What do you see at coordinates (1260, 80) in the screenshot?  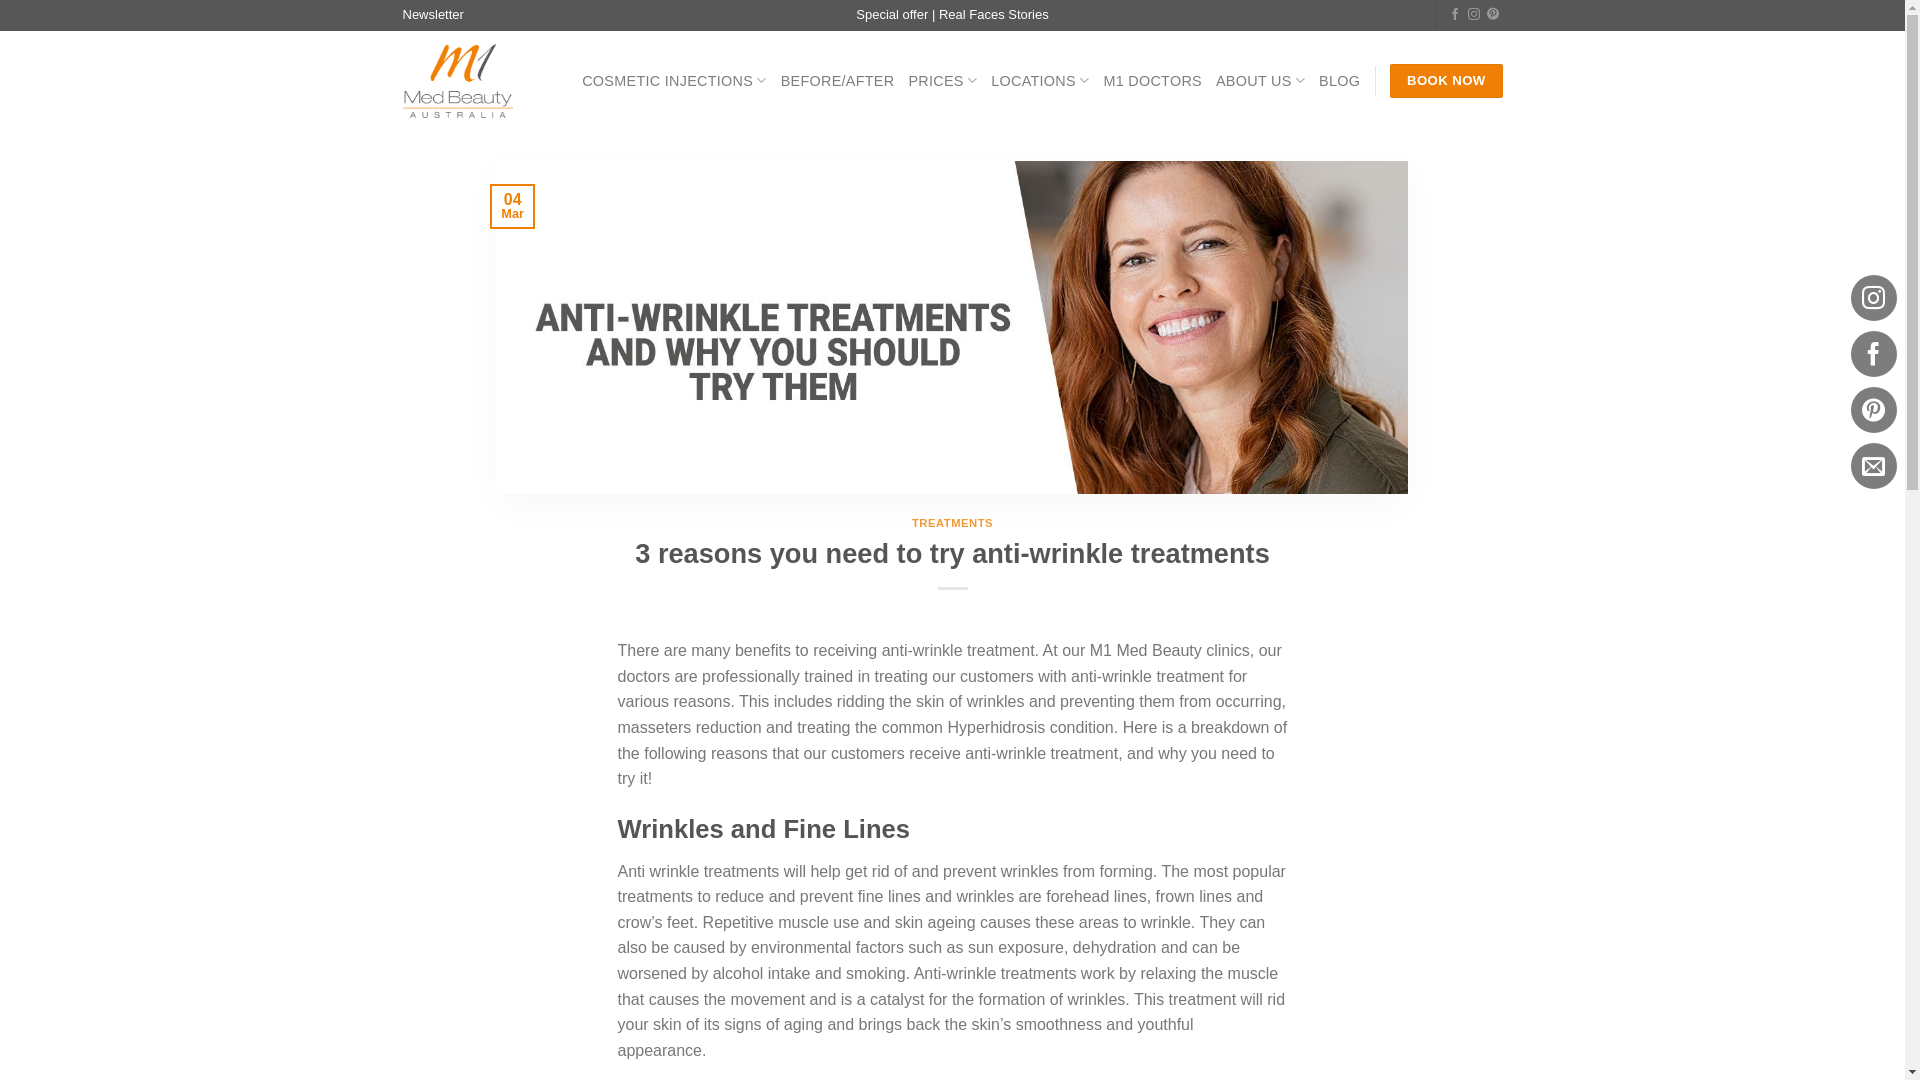 I see `ABOUT US` at bounding box center [1260, 80].